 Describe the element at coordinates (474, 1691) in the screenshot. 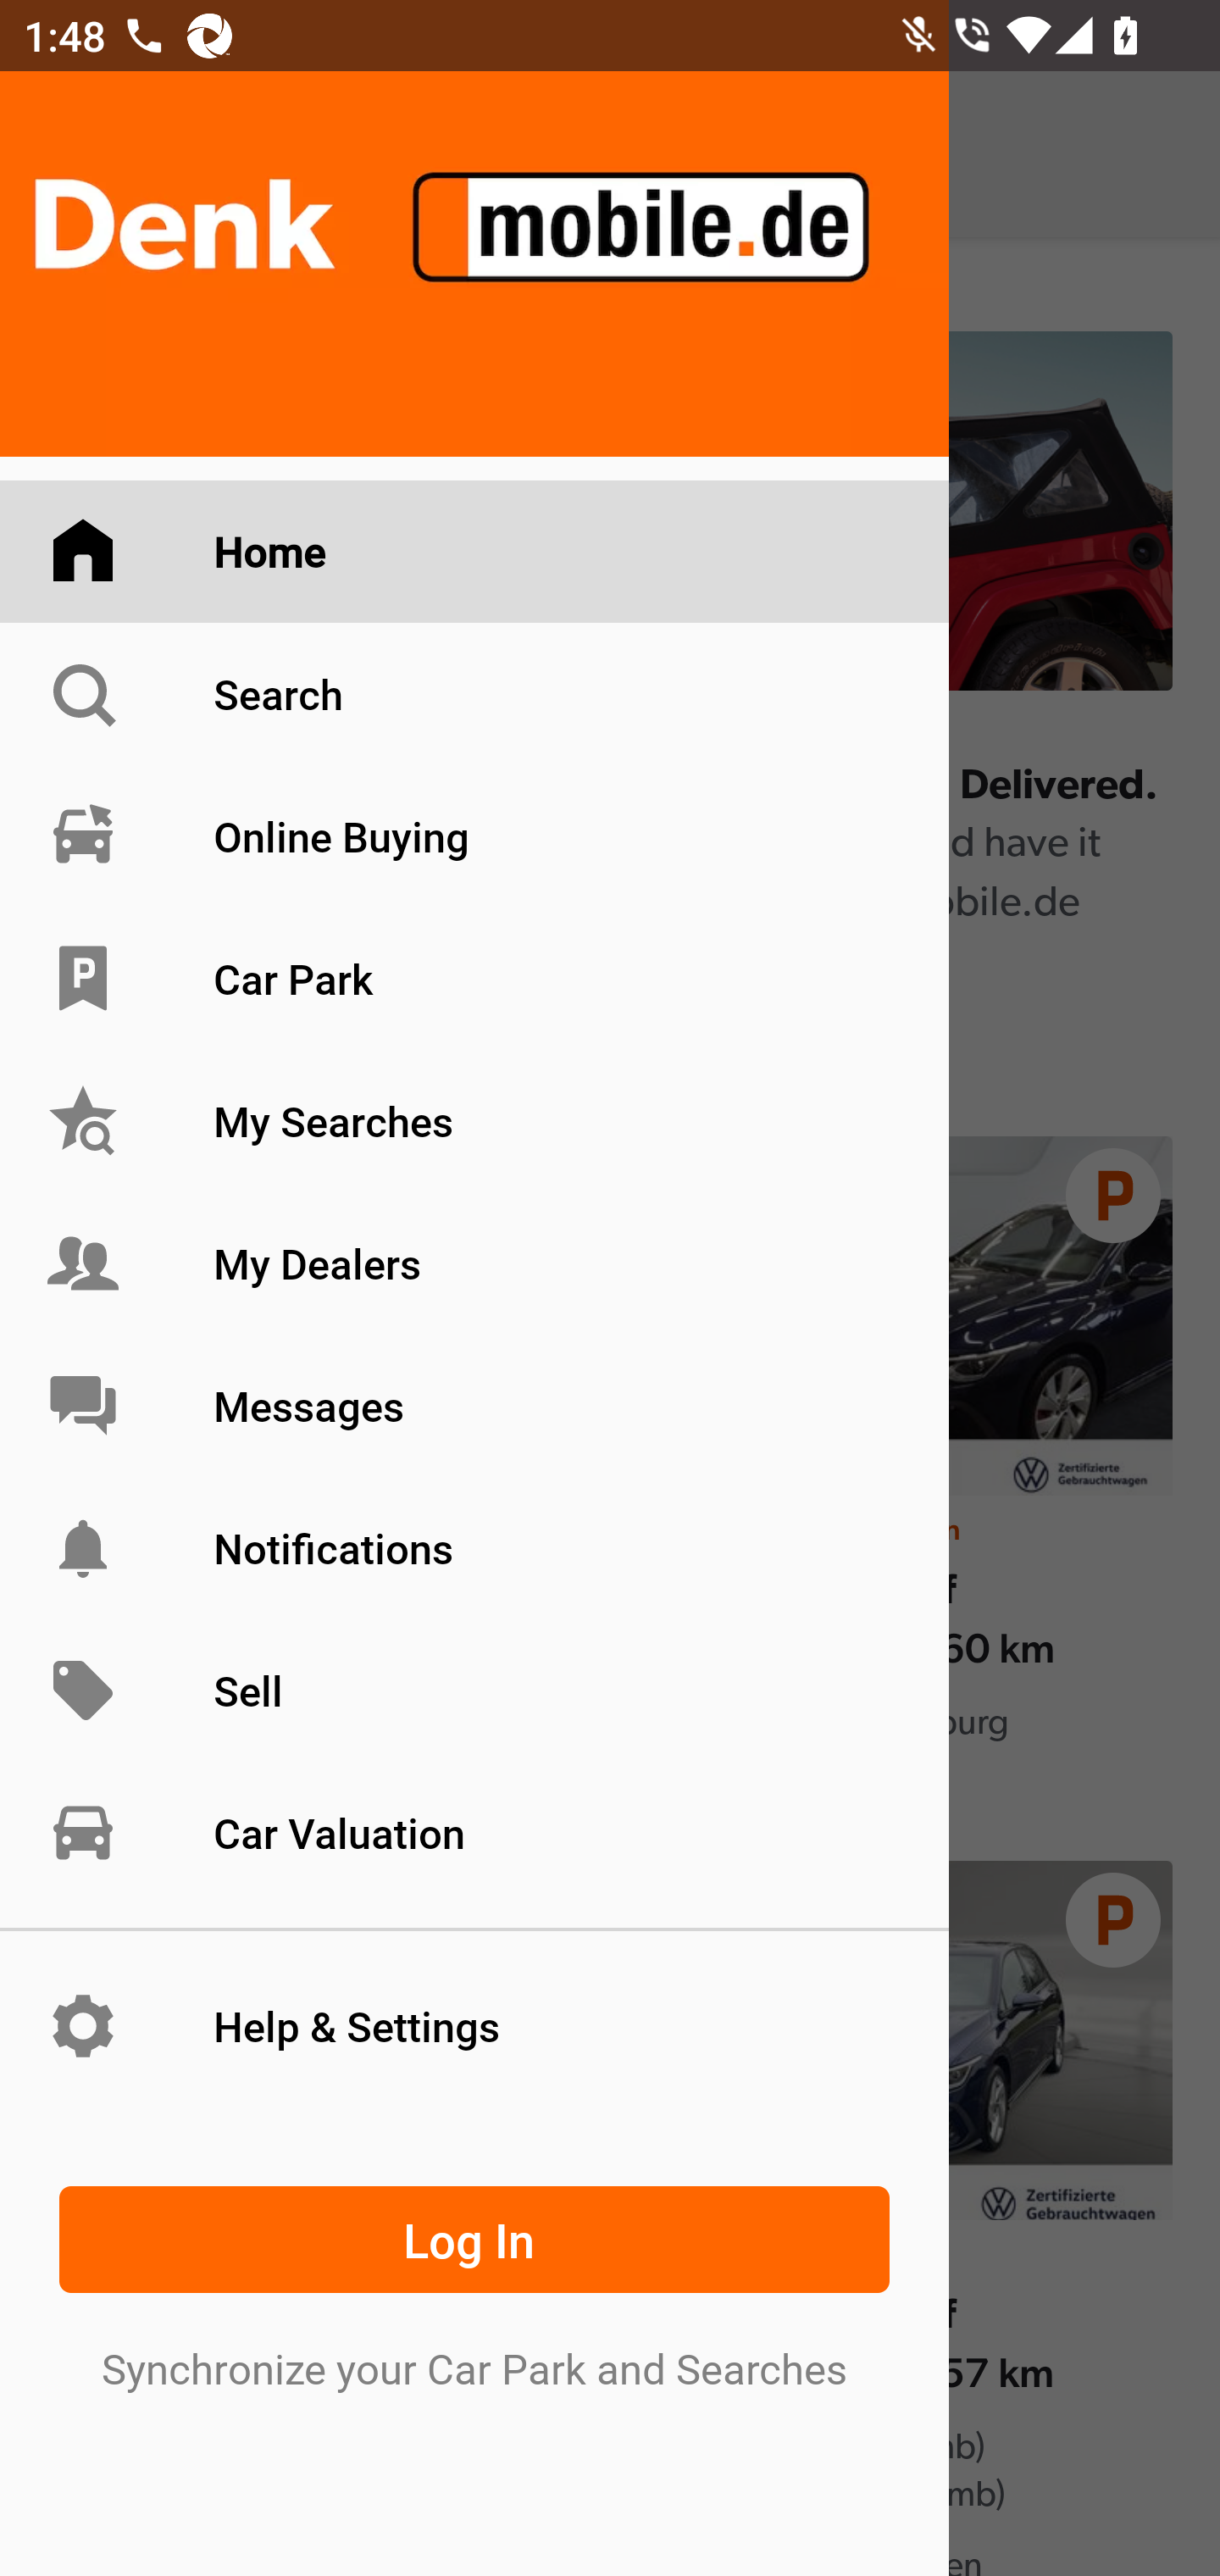

I see `Sell` at that location.